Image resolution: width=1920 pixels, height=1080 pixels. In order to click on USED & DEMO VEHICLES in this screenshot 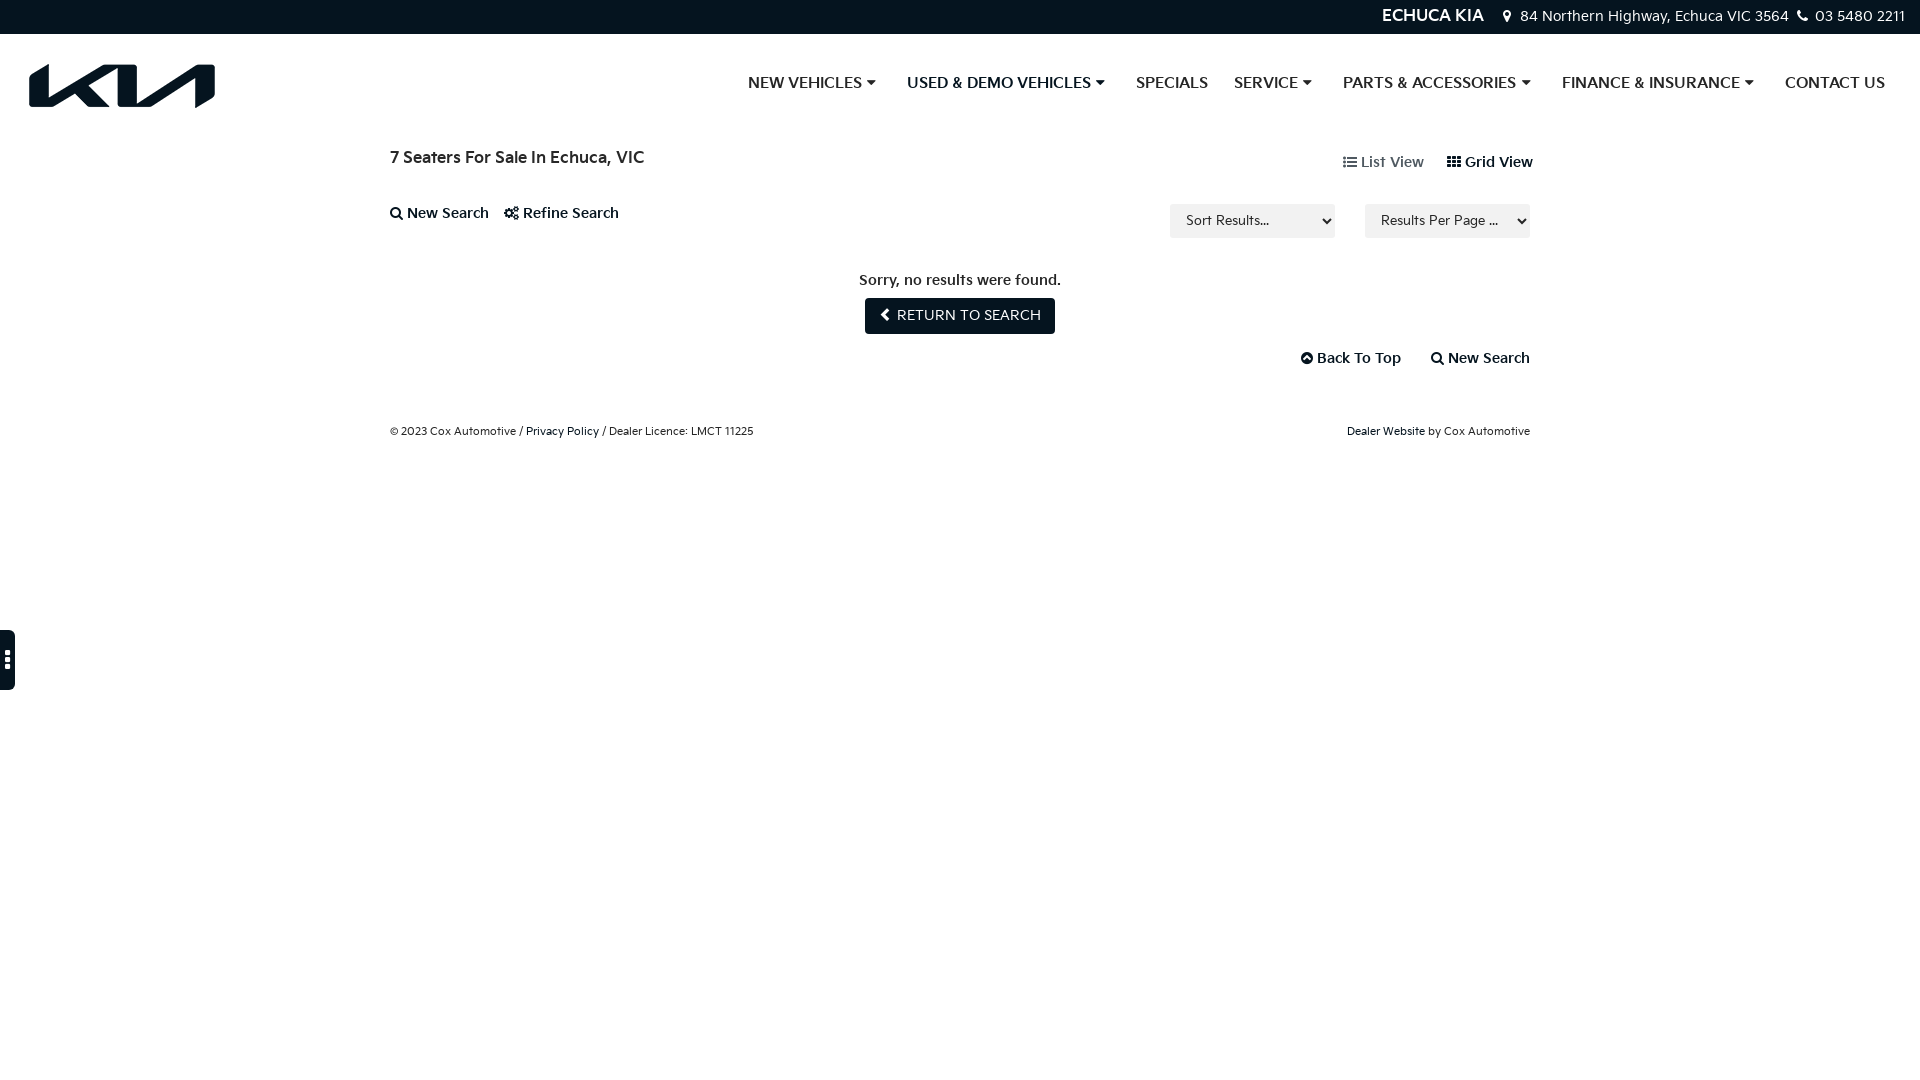, I will do `click(1008, 84)`.